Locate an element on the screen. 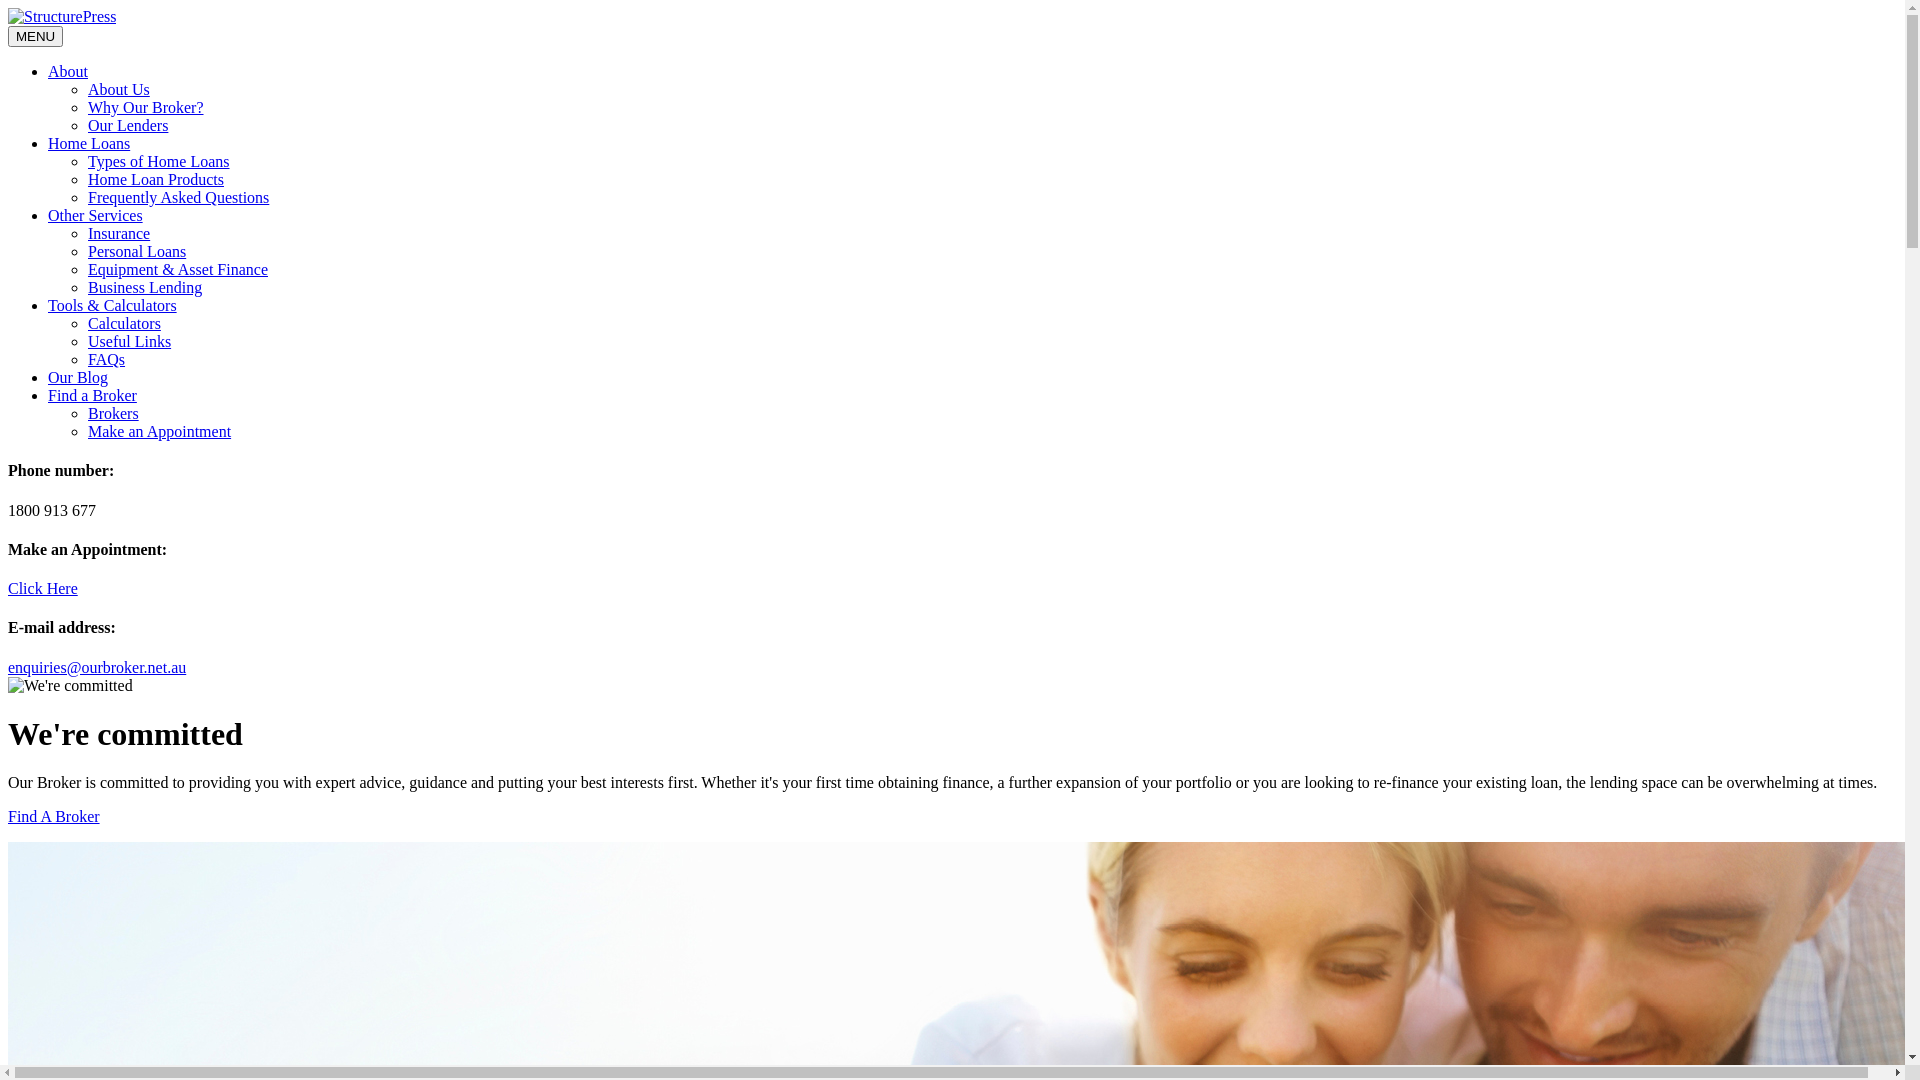  Brokers is located at coordinates (114, 414).